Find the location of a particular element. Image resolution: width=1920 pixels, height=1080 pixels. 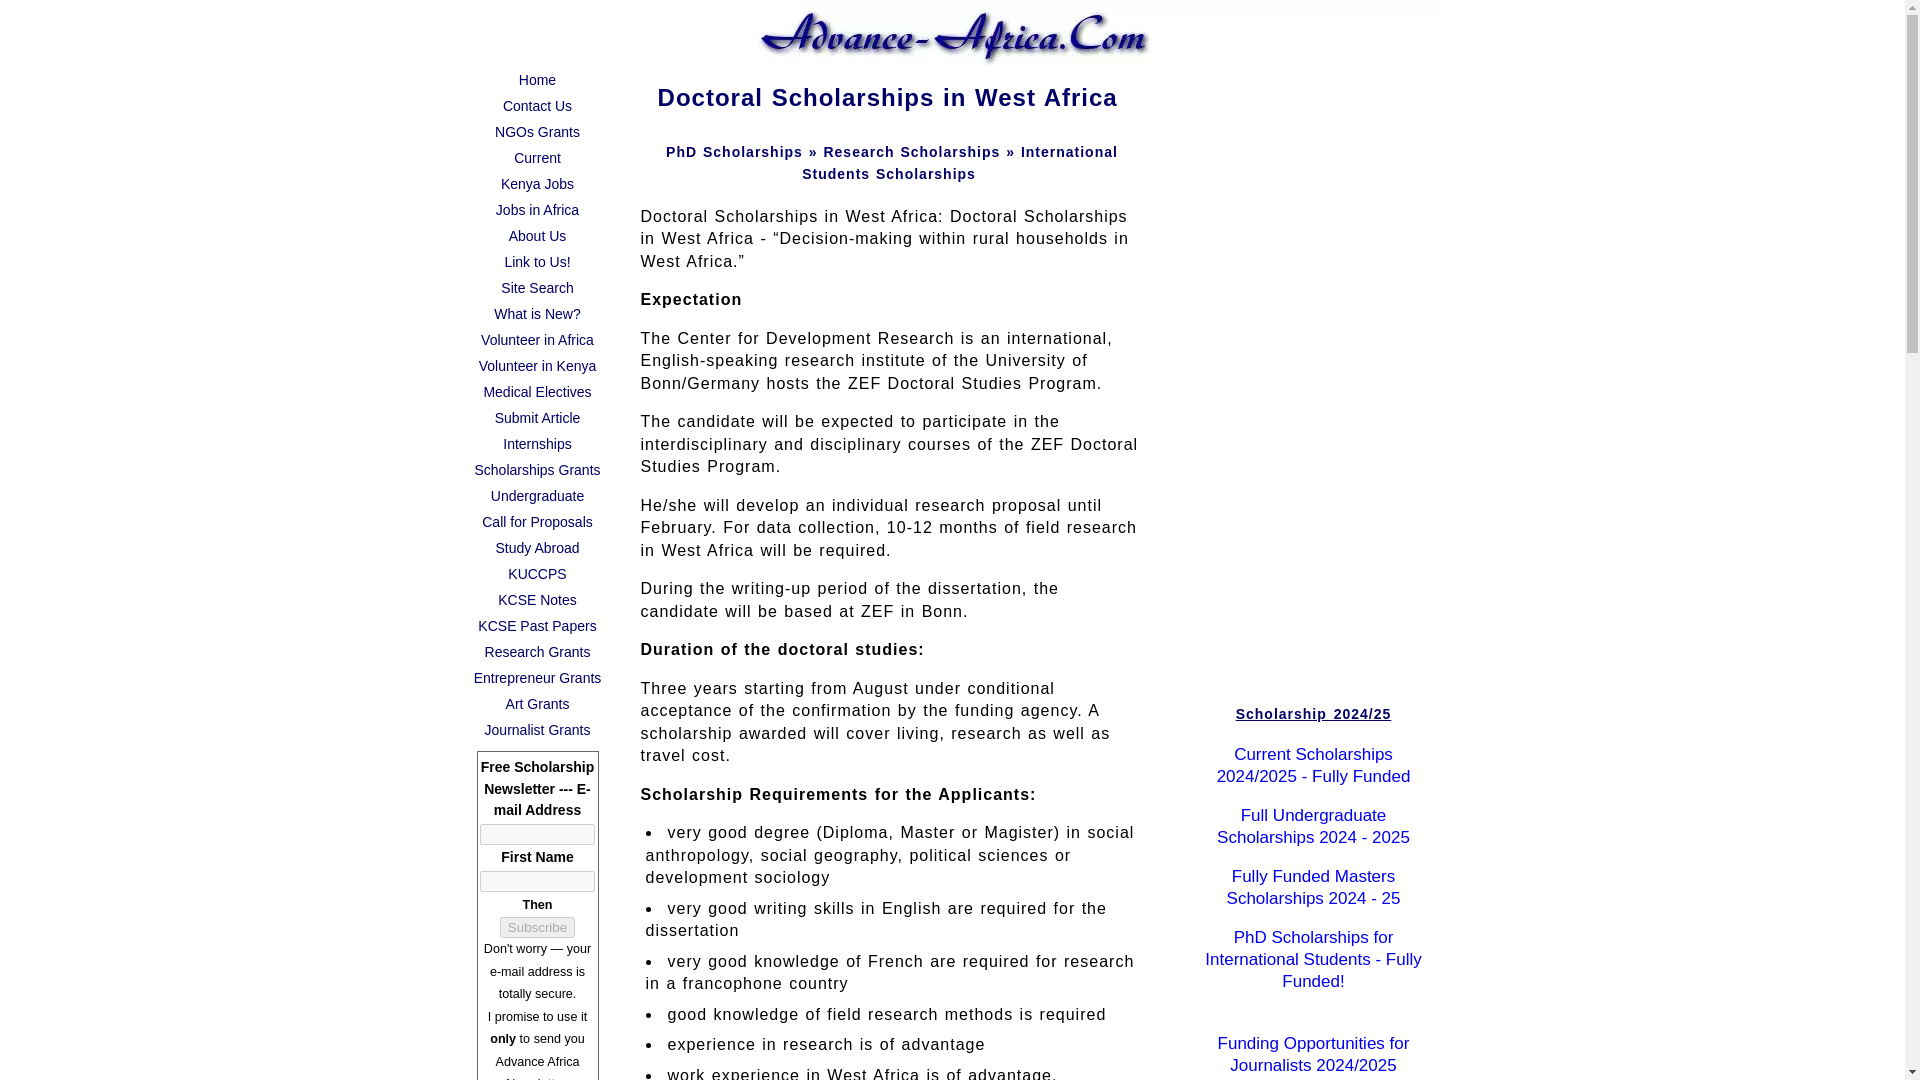

KCSE Notes is located at coordinates (537, 600).